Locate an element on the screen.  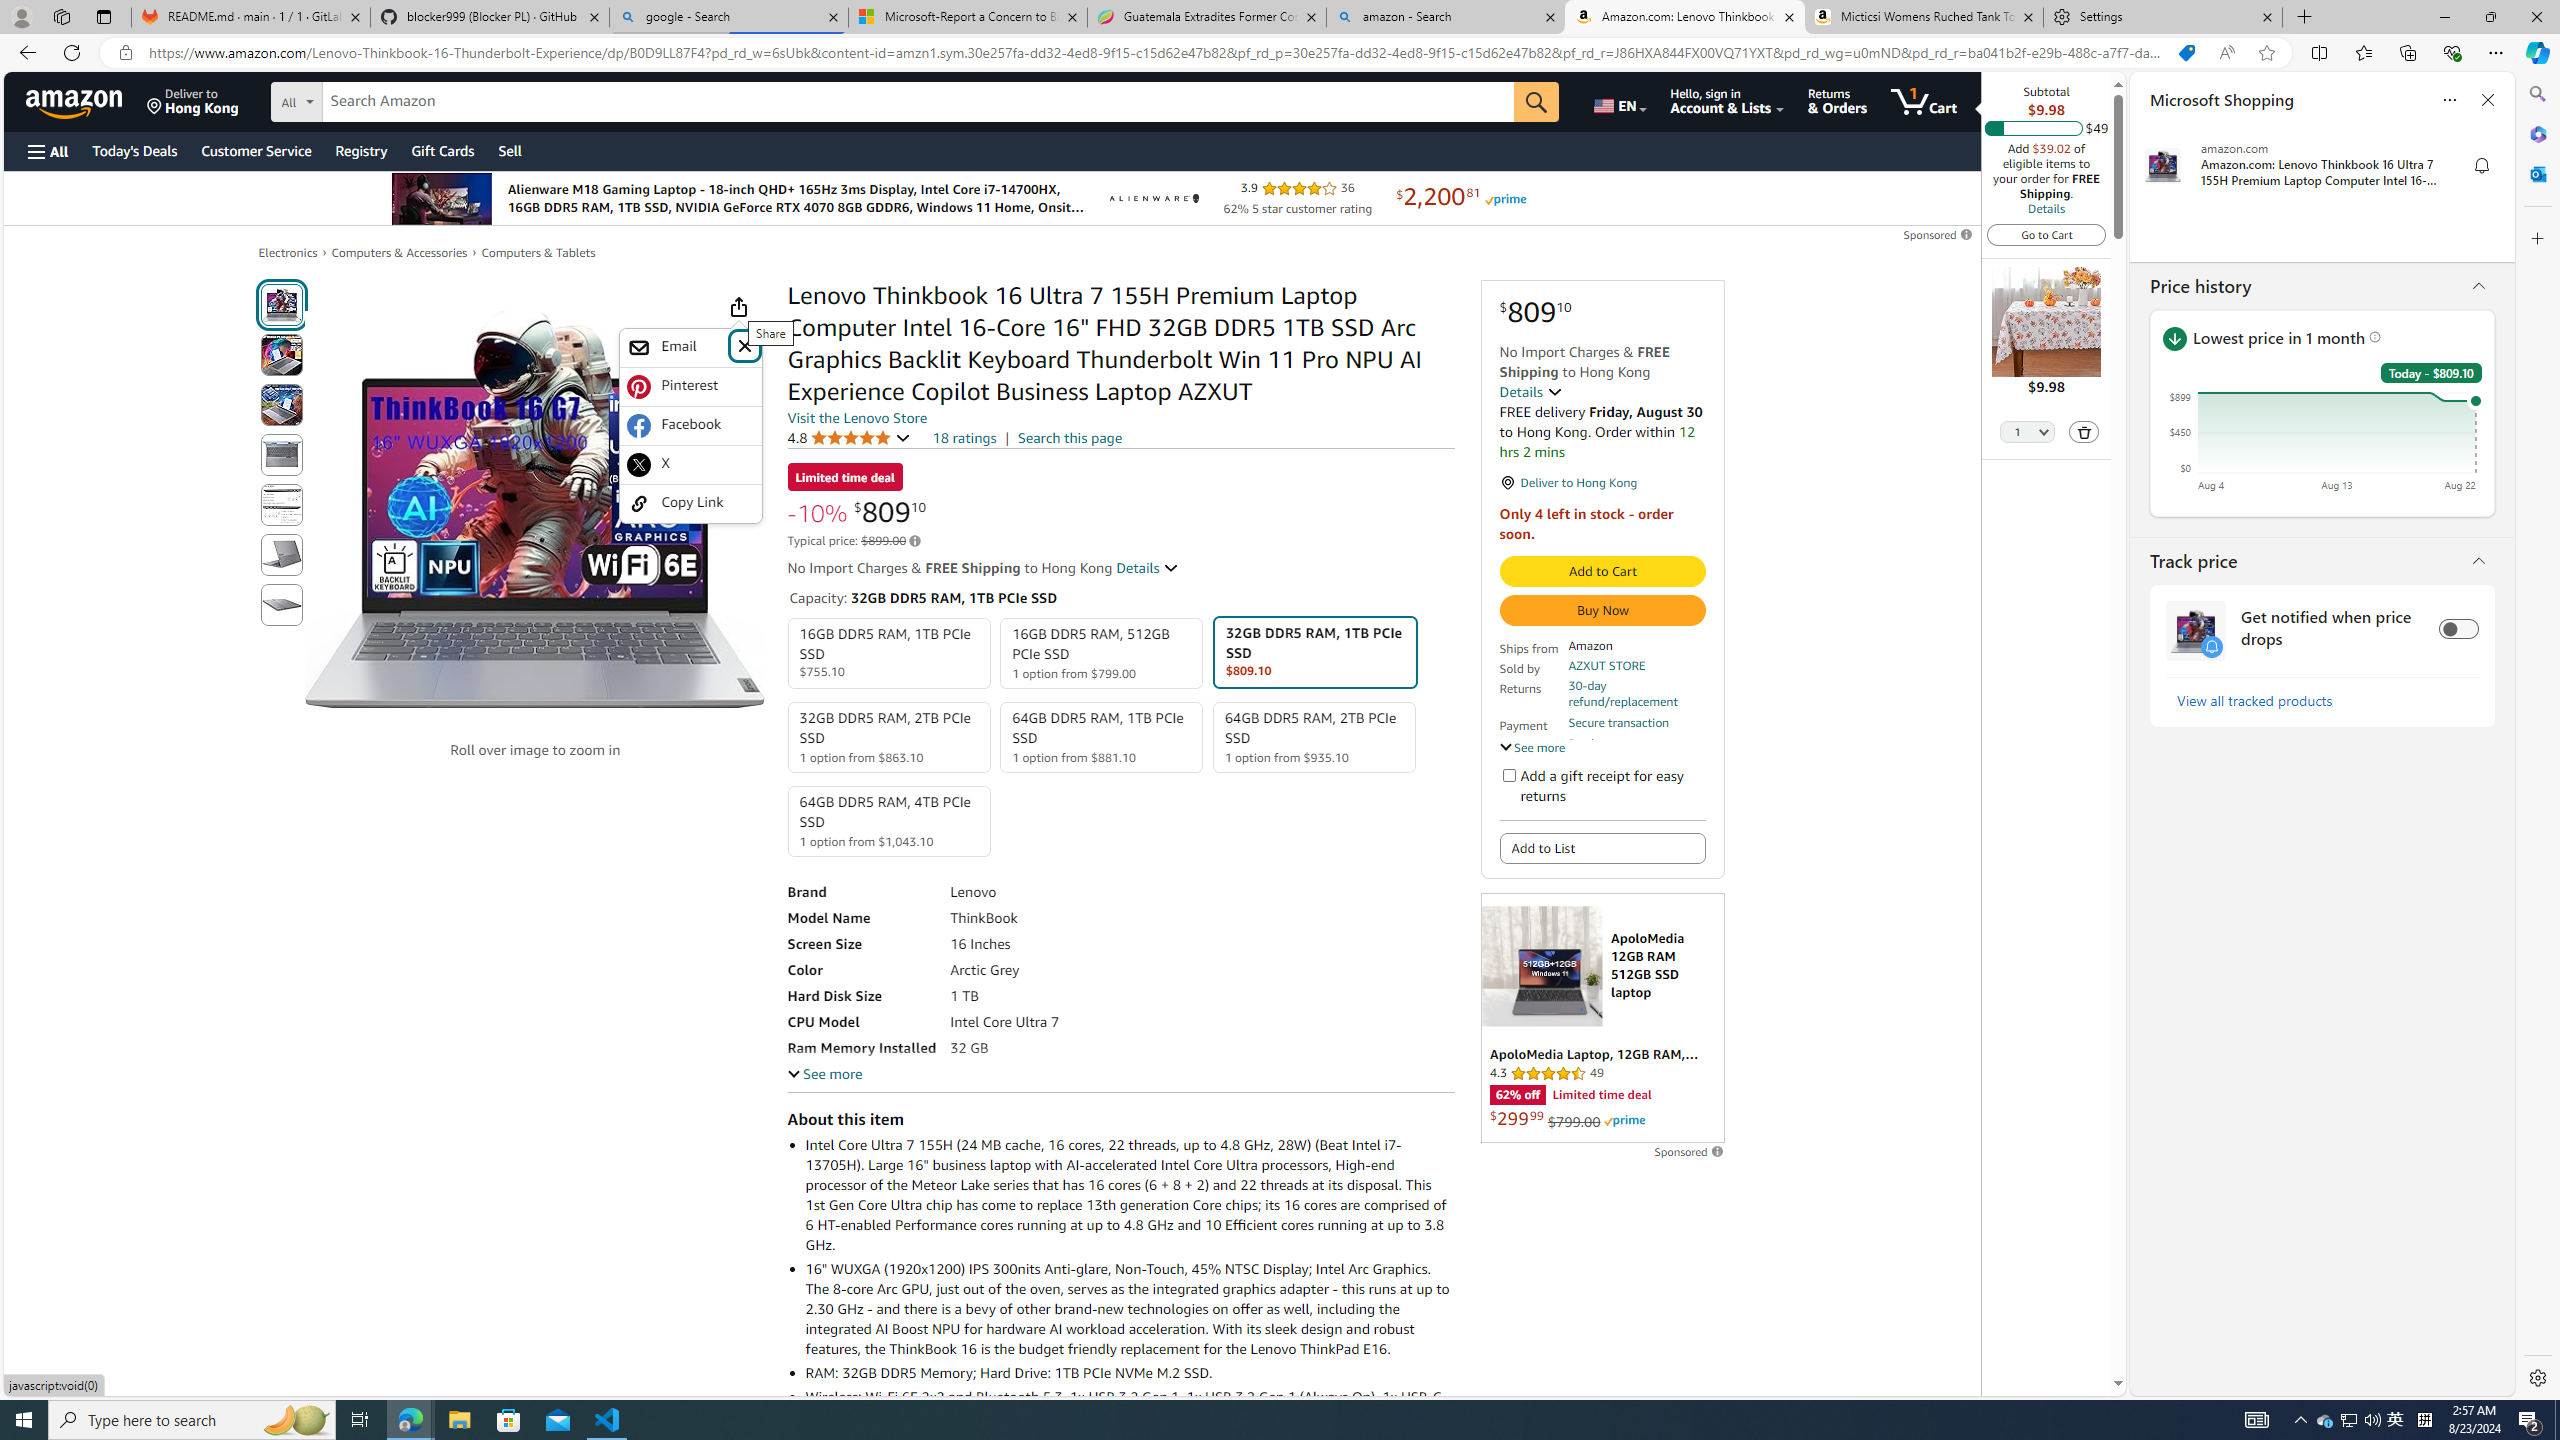
Add to Cart is located at coordinates (1602, 572).